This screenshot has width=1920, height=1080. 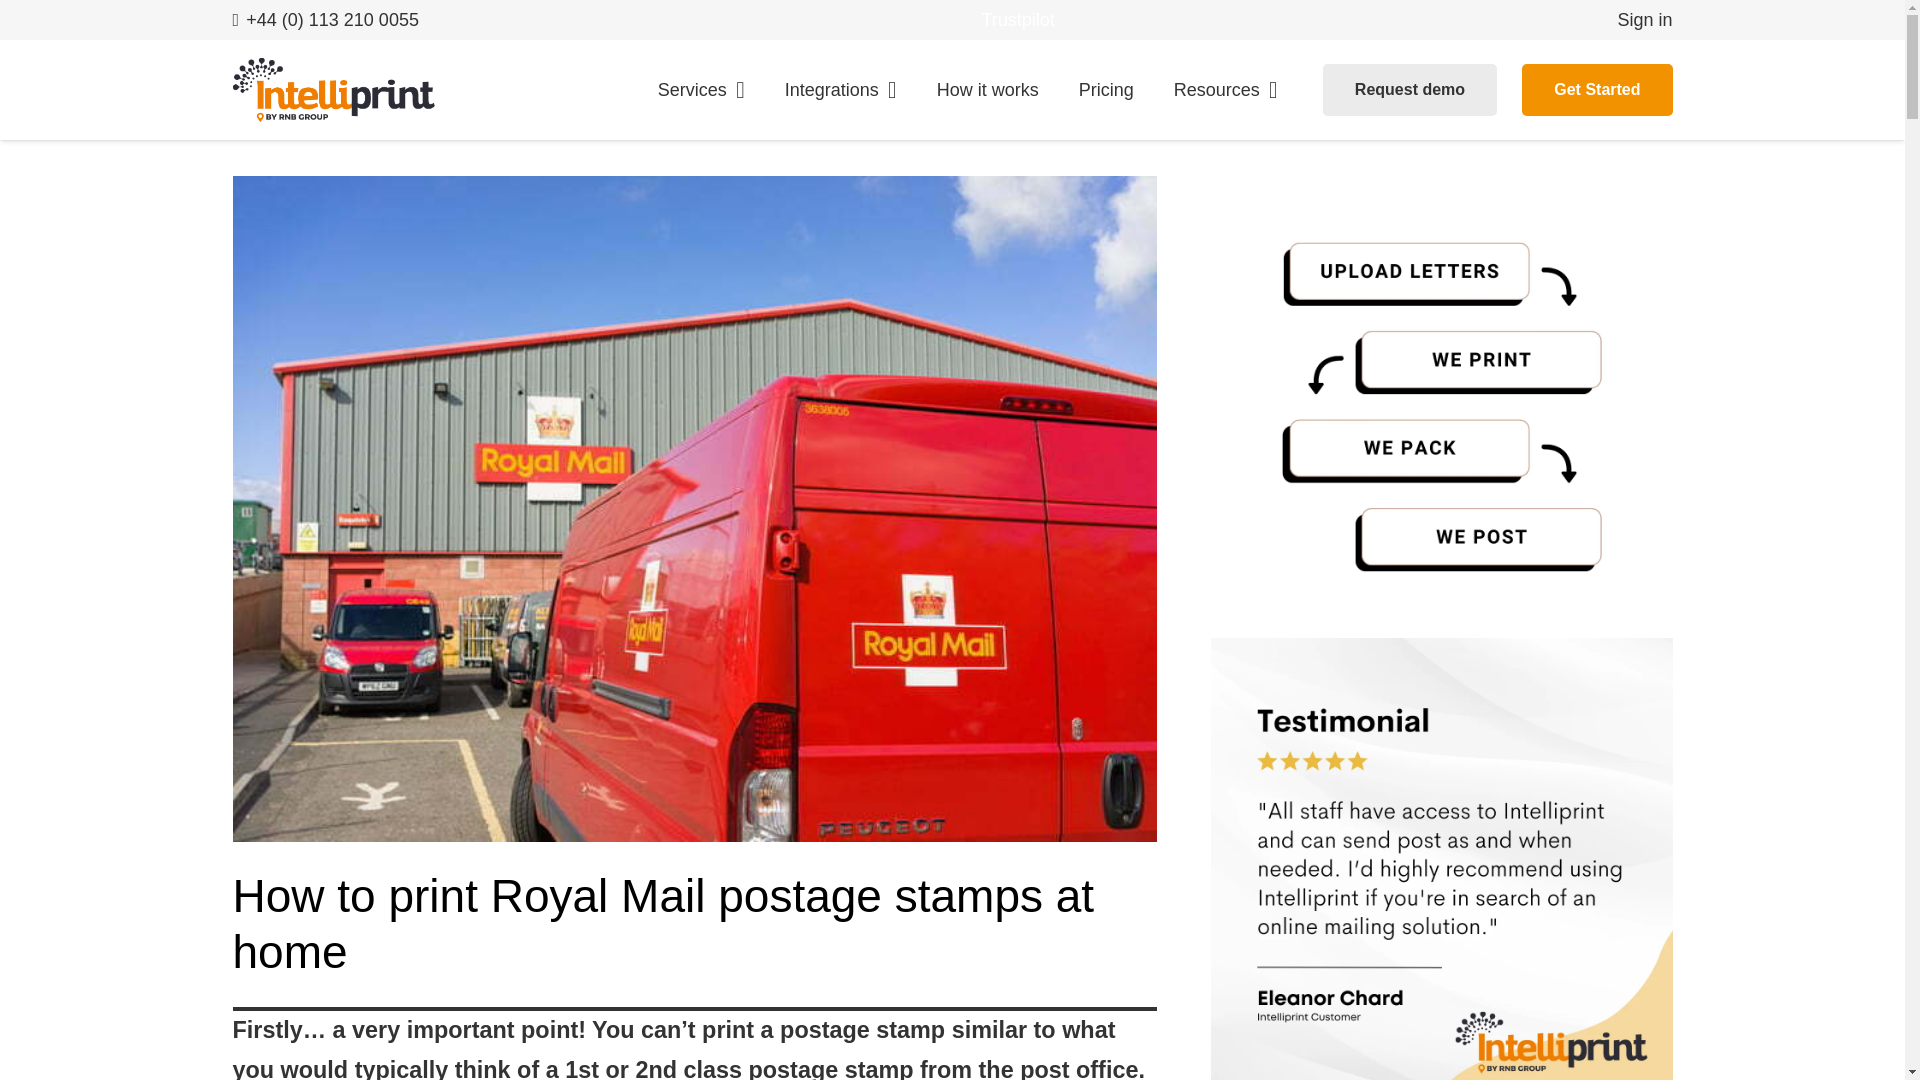 I want to click on Pricing, so click(x=1106, y=90).